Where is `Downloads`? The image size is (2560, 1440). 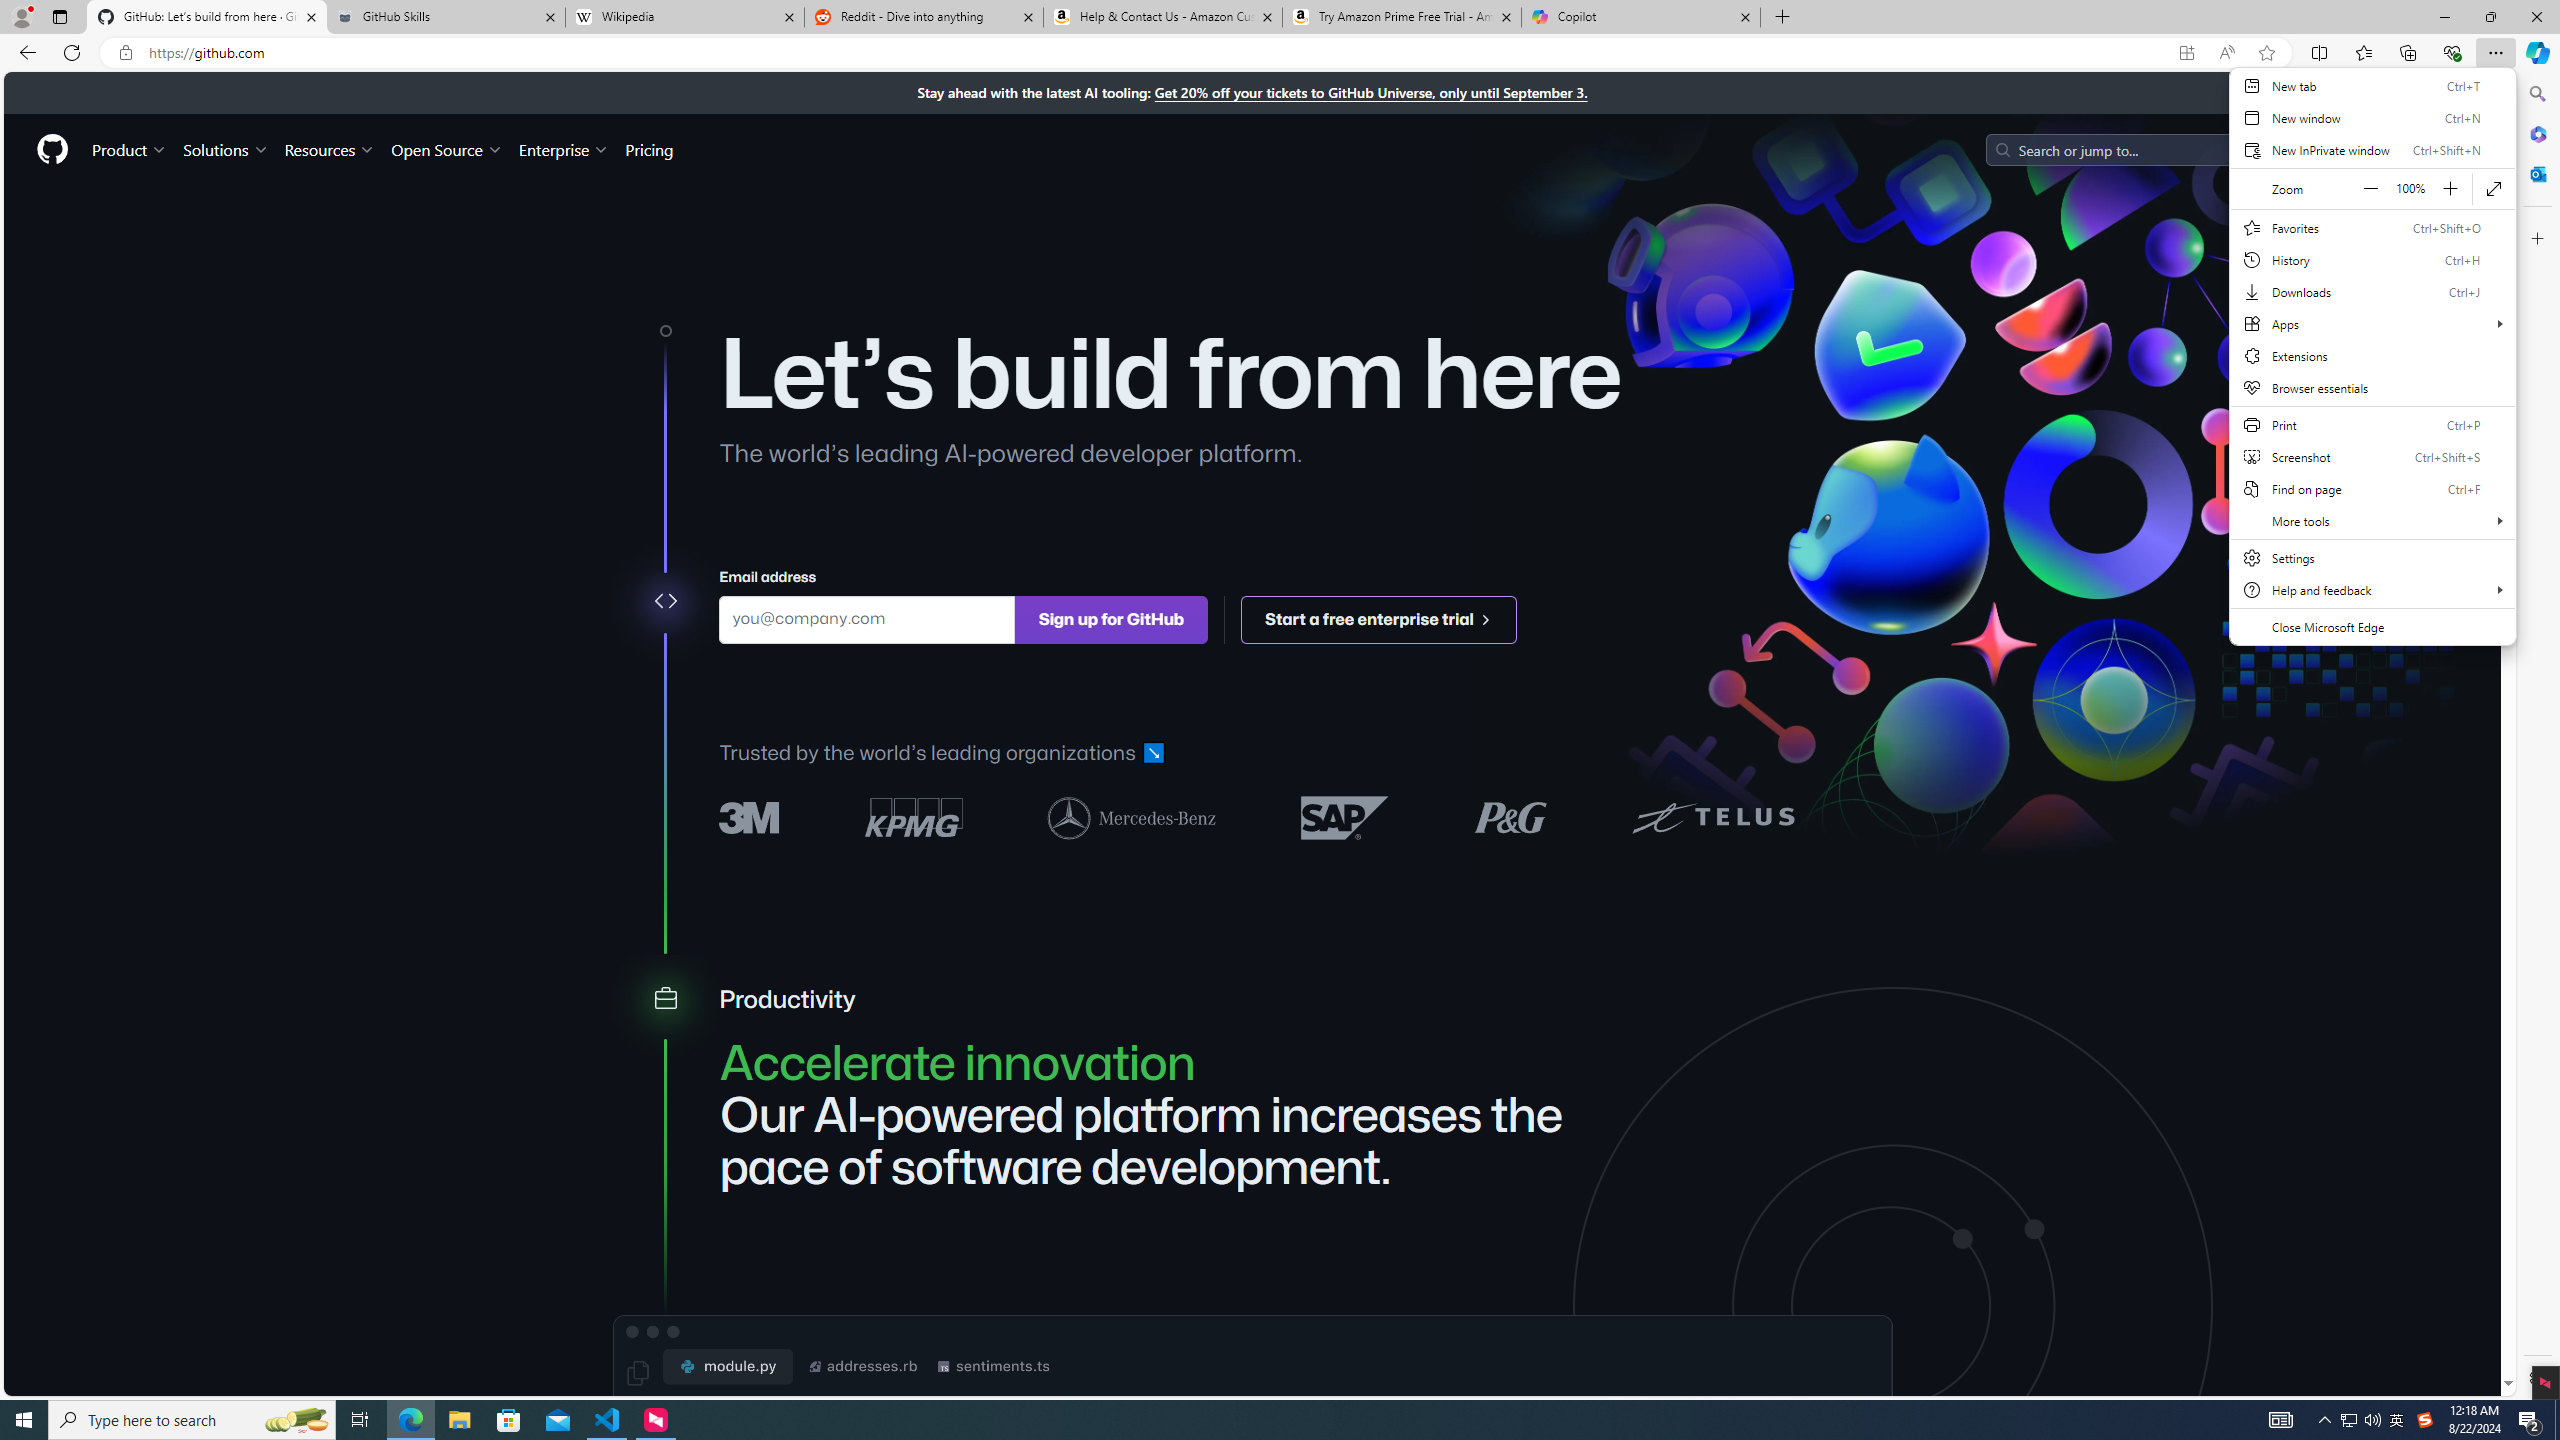
Downloads is located at coordinates (2372, 292).